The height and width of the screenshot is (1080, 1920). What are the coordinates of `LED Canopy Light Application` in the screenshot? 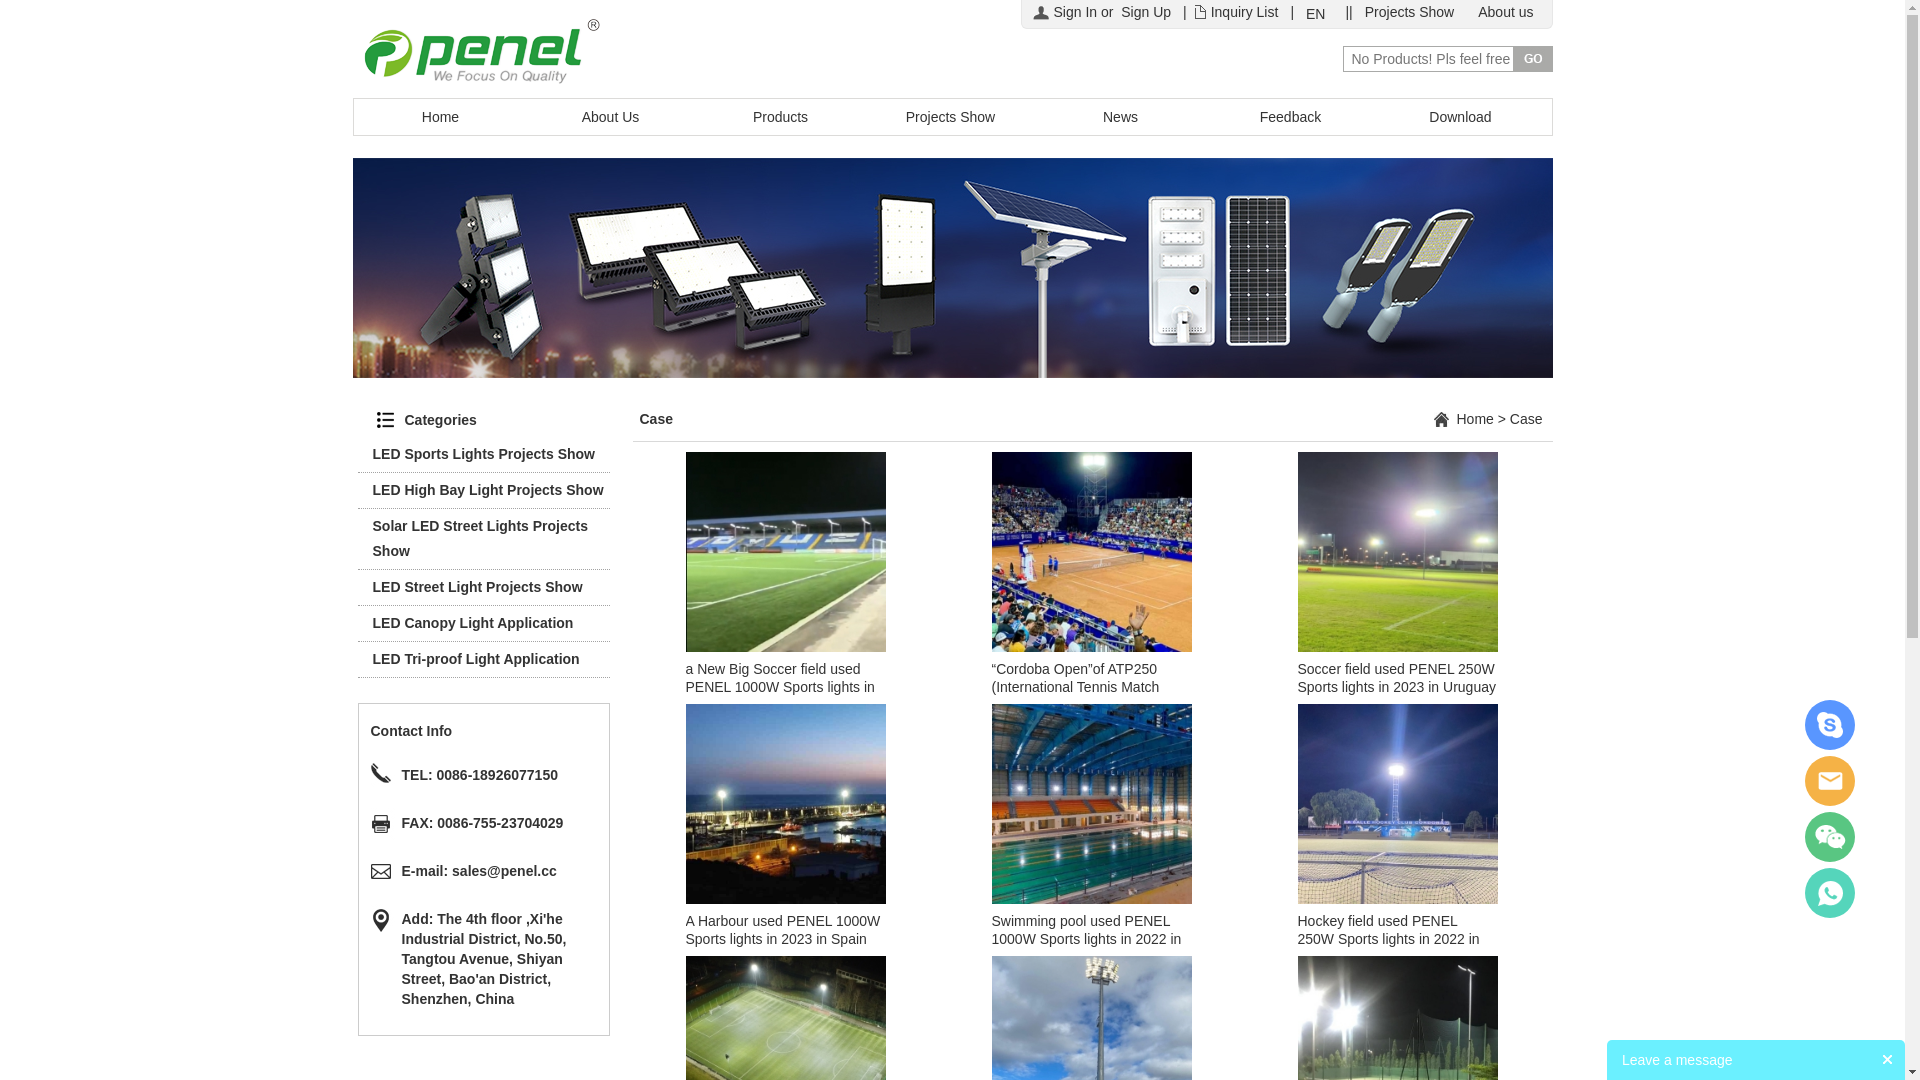 It's located at (472, 623).